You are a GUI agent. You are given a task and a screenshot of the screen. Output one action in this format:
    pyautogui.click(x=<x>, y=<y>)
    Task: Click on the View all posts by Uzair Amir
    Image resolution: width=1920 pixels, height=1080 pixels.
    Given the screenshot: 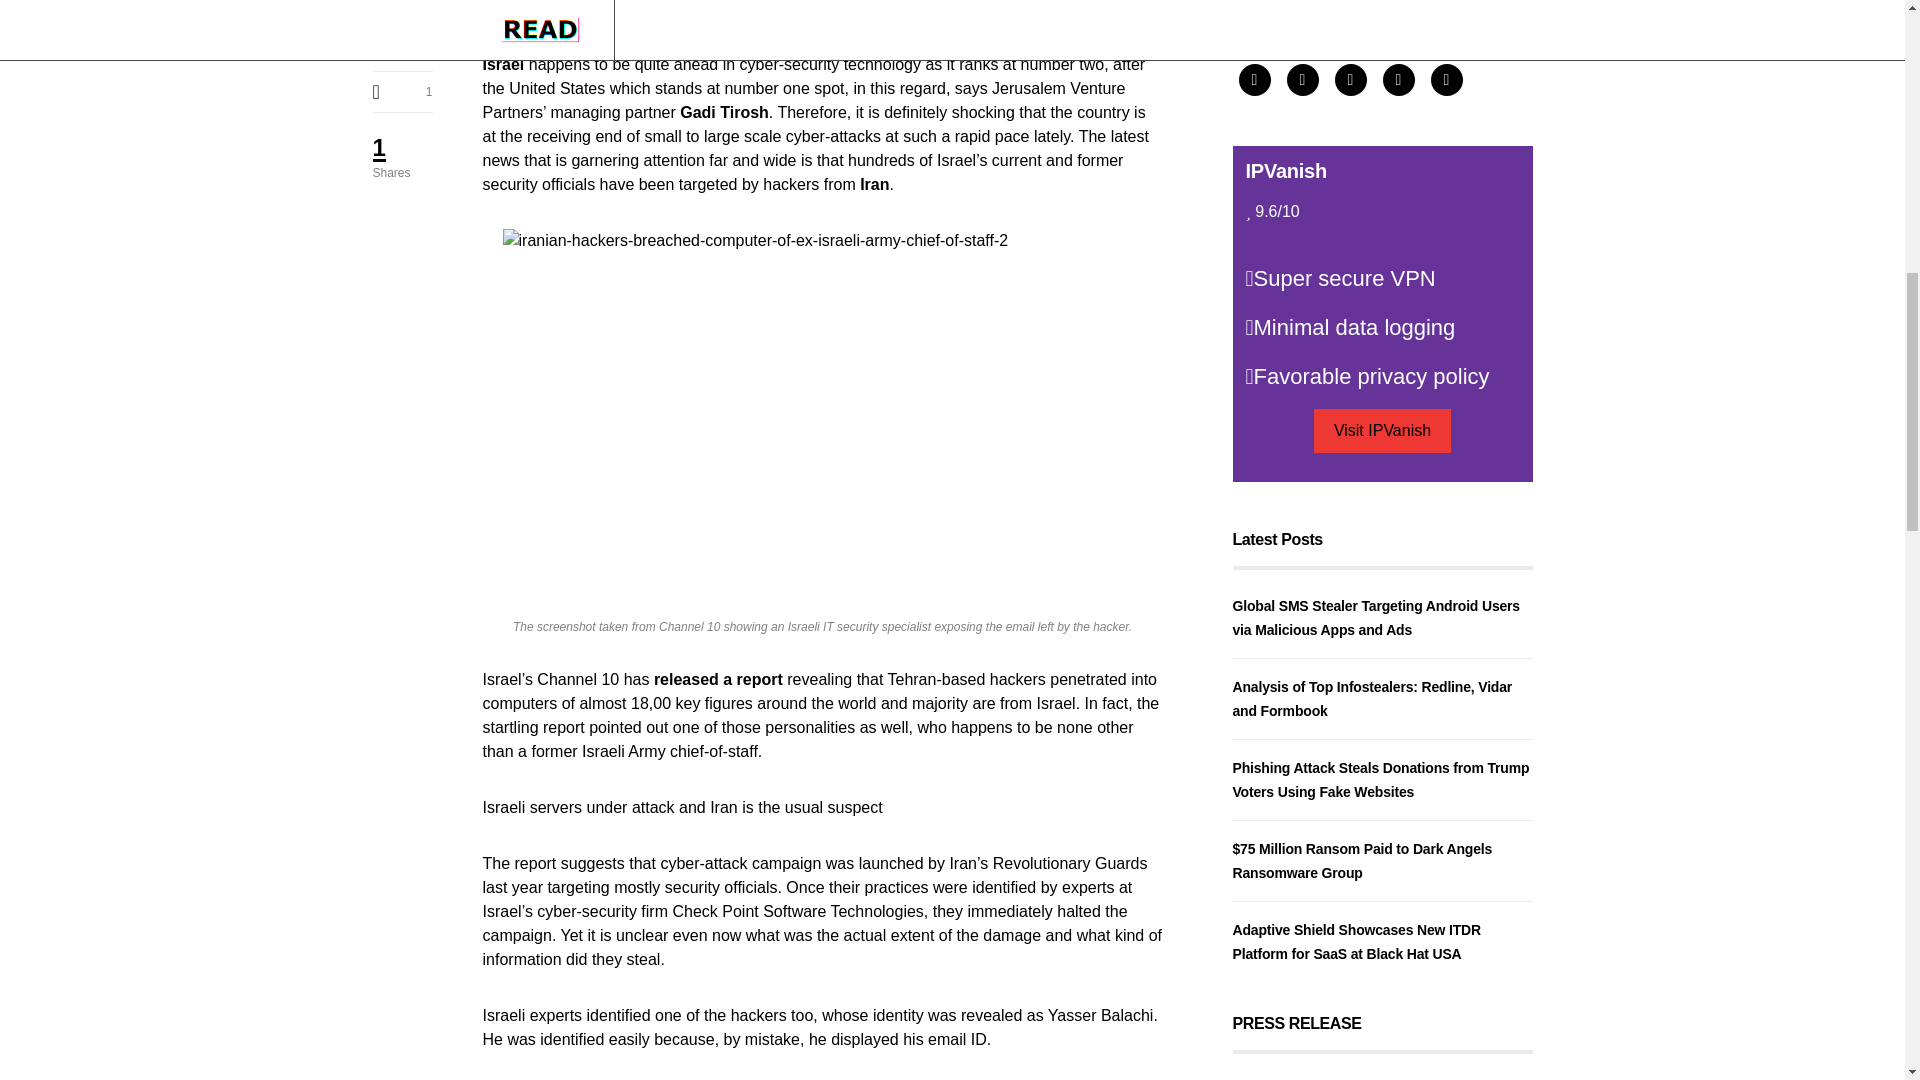 What is the action you would take?
    pyautogui.click(x=1270, y=834)
    